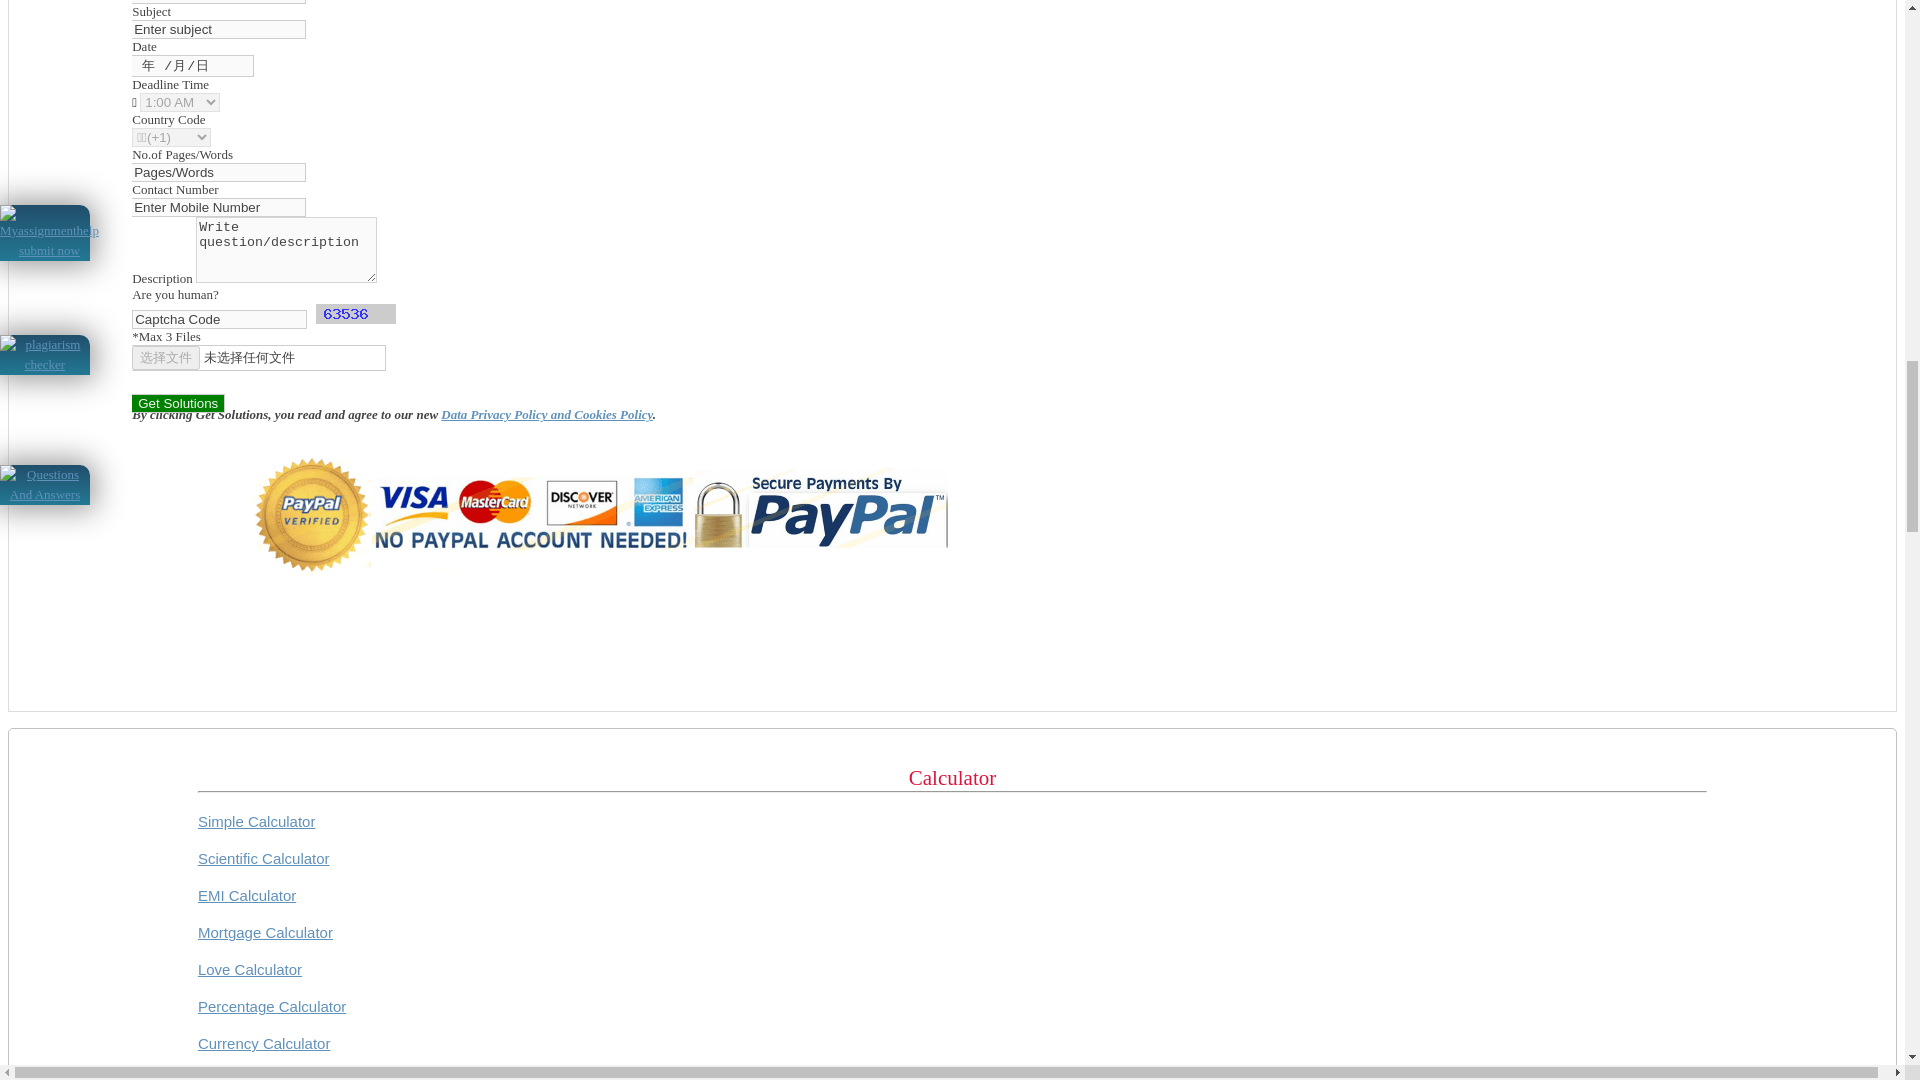  I want to click on Simple Calculator, so click(256, 822).